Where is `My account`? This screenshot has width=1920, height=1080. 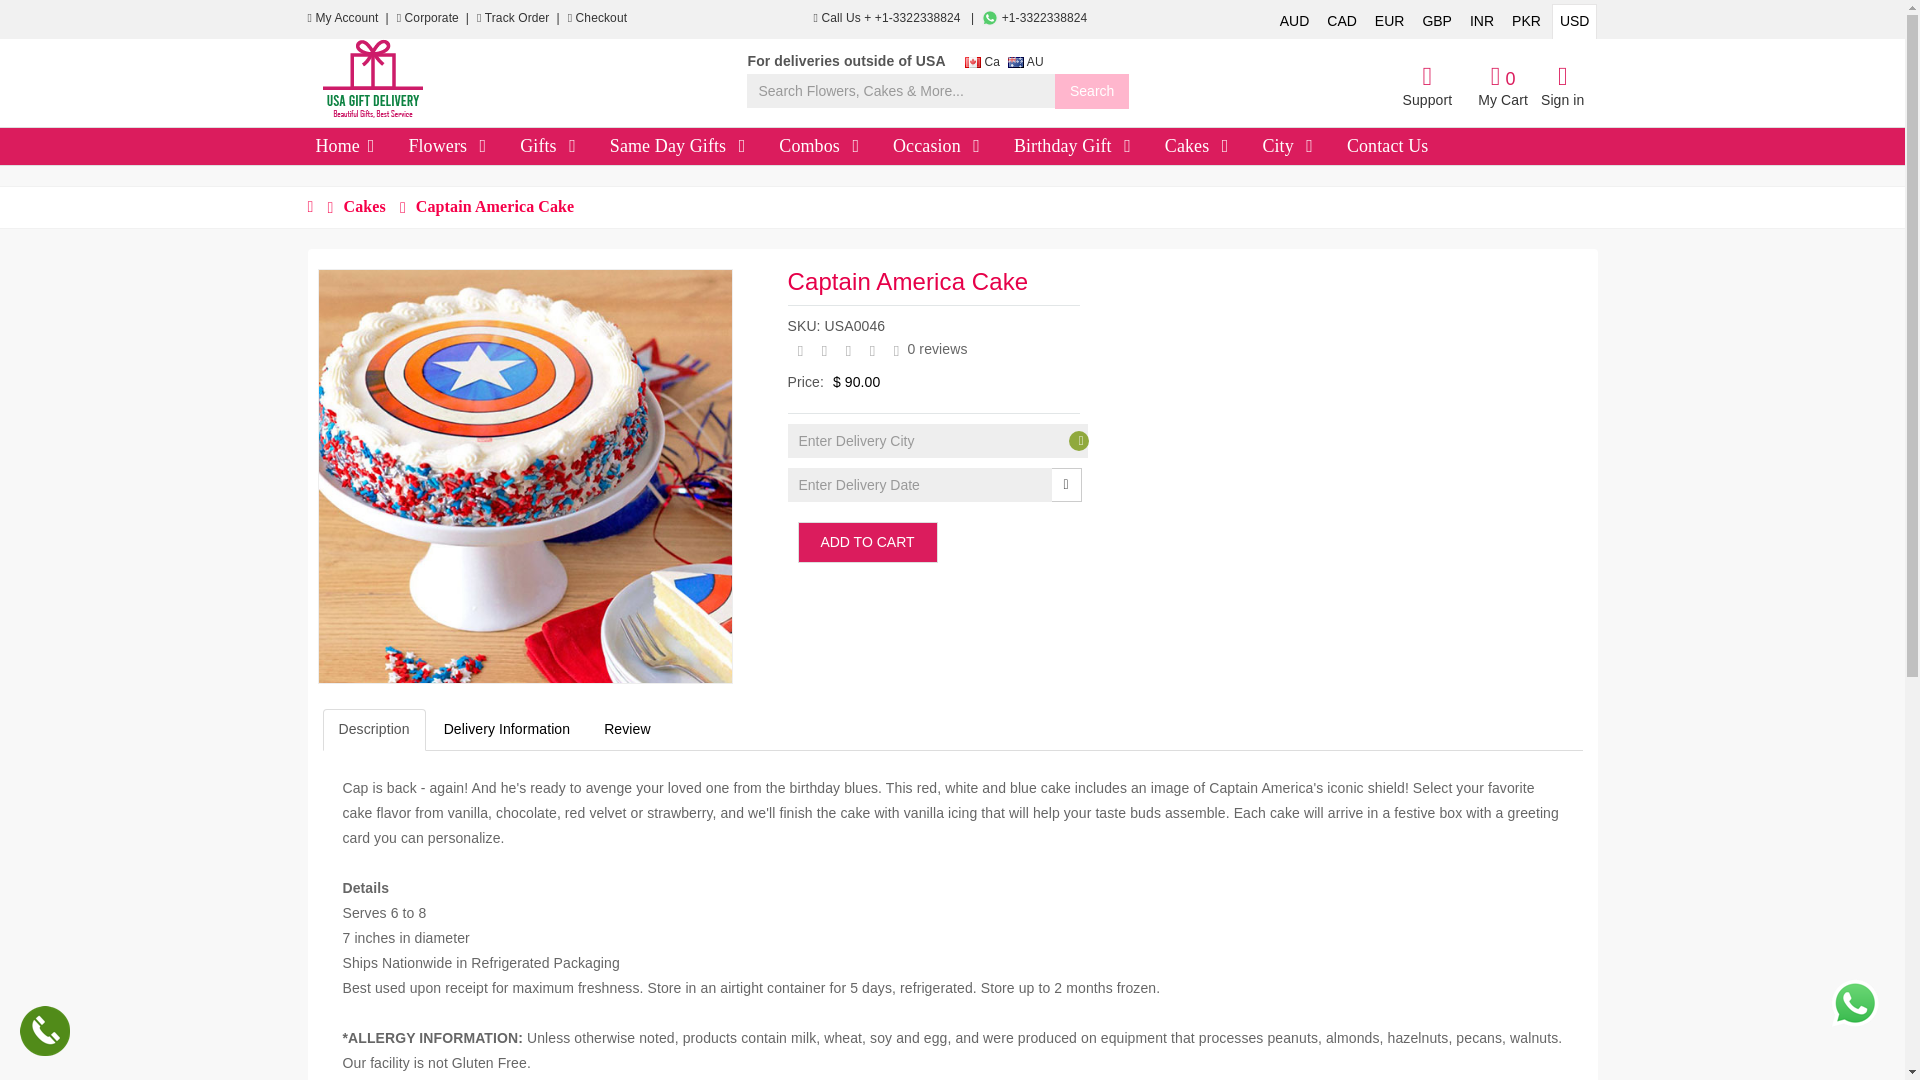
My account is located at coordinates (1563, 87).